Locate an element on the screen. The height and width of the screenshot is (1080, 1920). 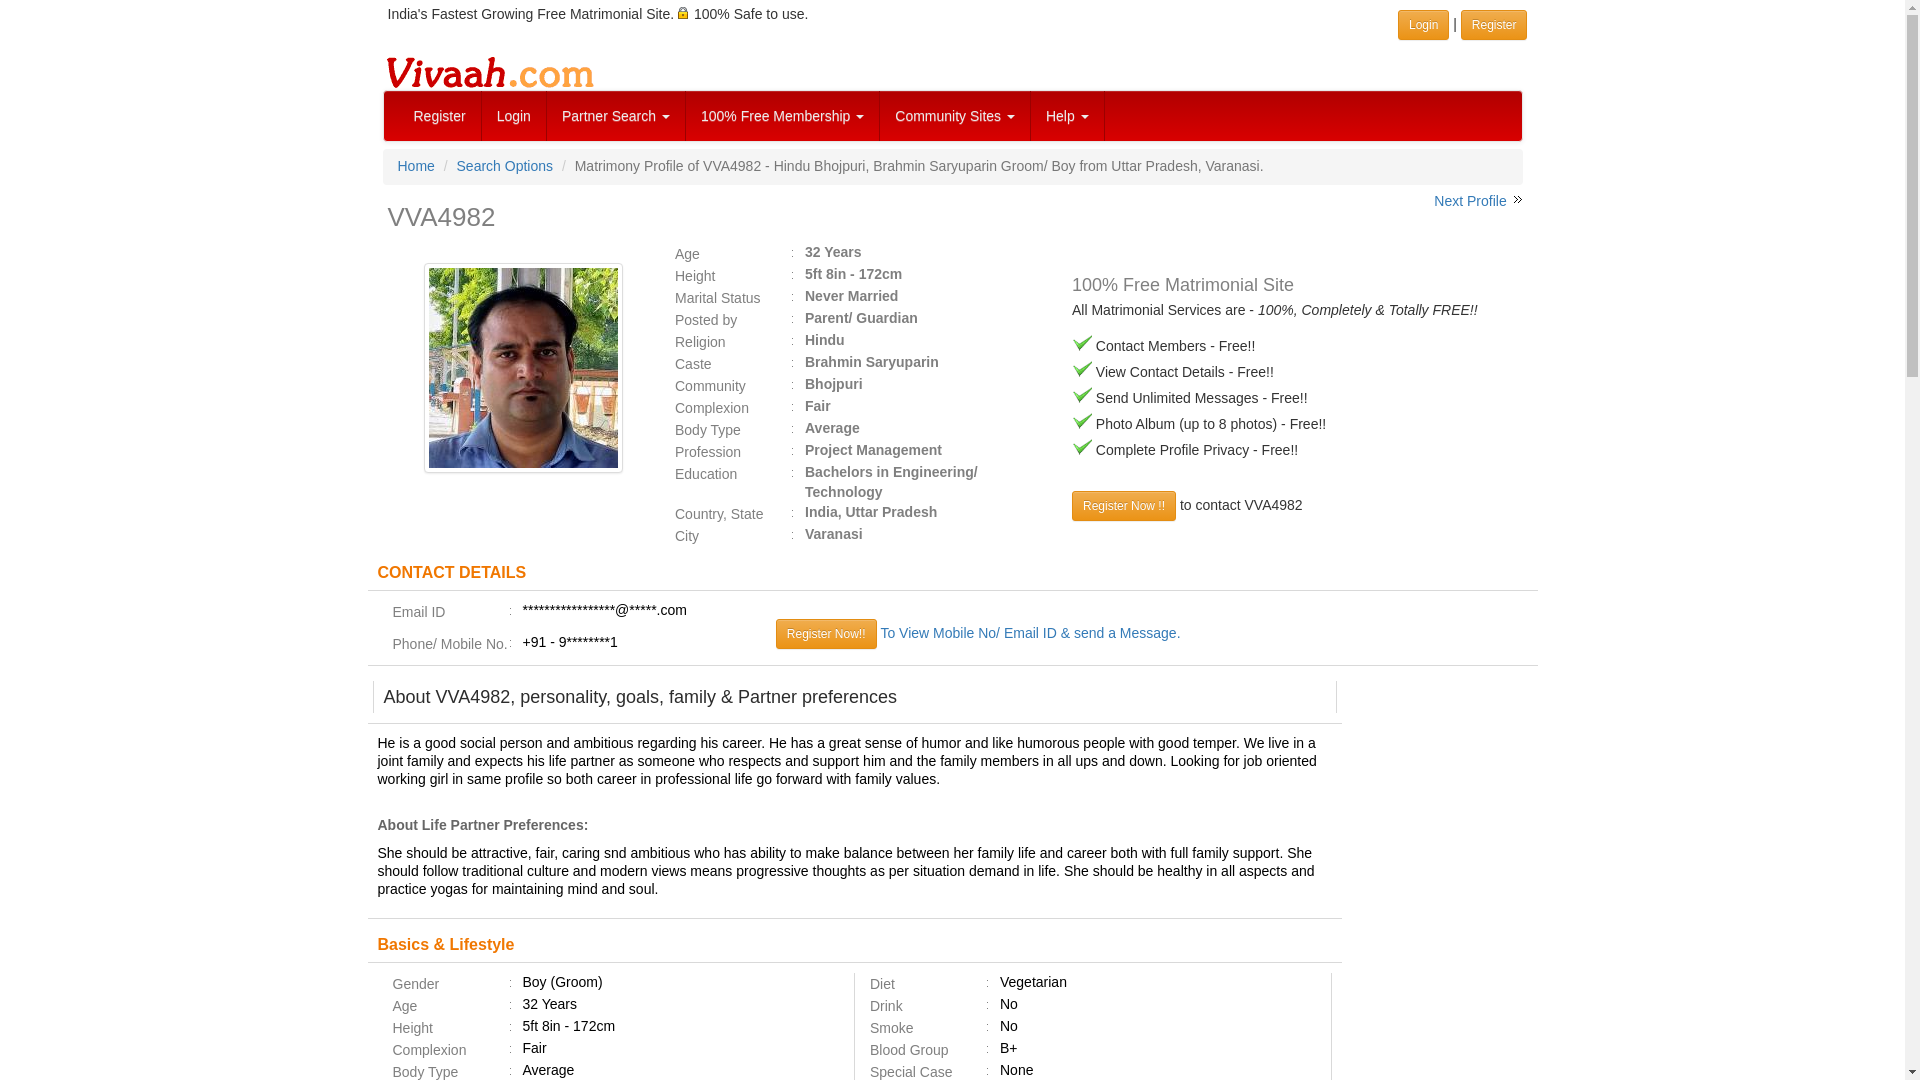
Partner Search is located at coordinates (616, 116).